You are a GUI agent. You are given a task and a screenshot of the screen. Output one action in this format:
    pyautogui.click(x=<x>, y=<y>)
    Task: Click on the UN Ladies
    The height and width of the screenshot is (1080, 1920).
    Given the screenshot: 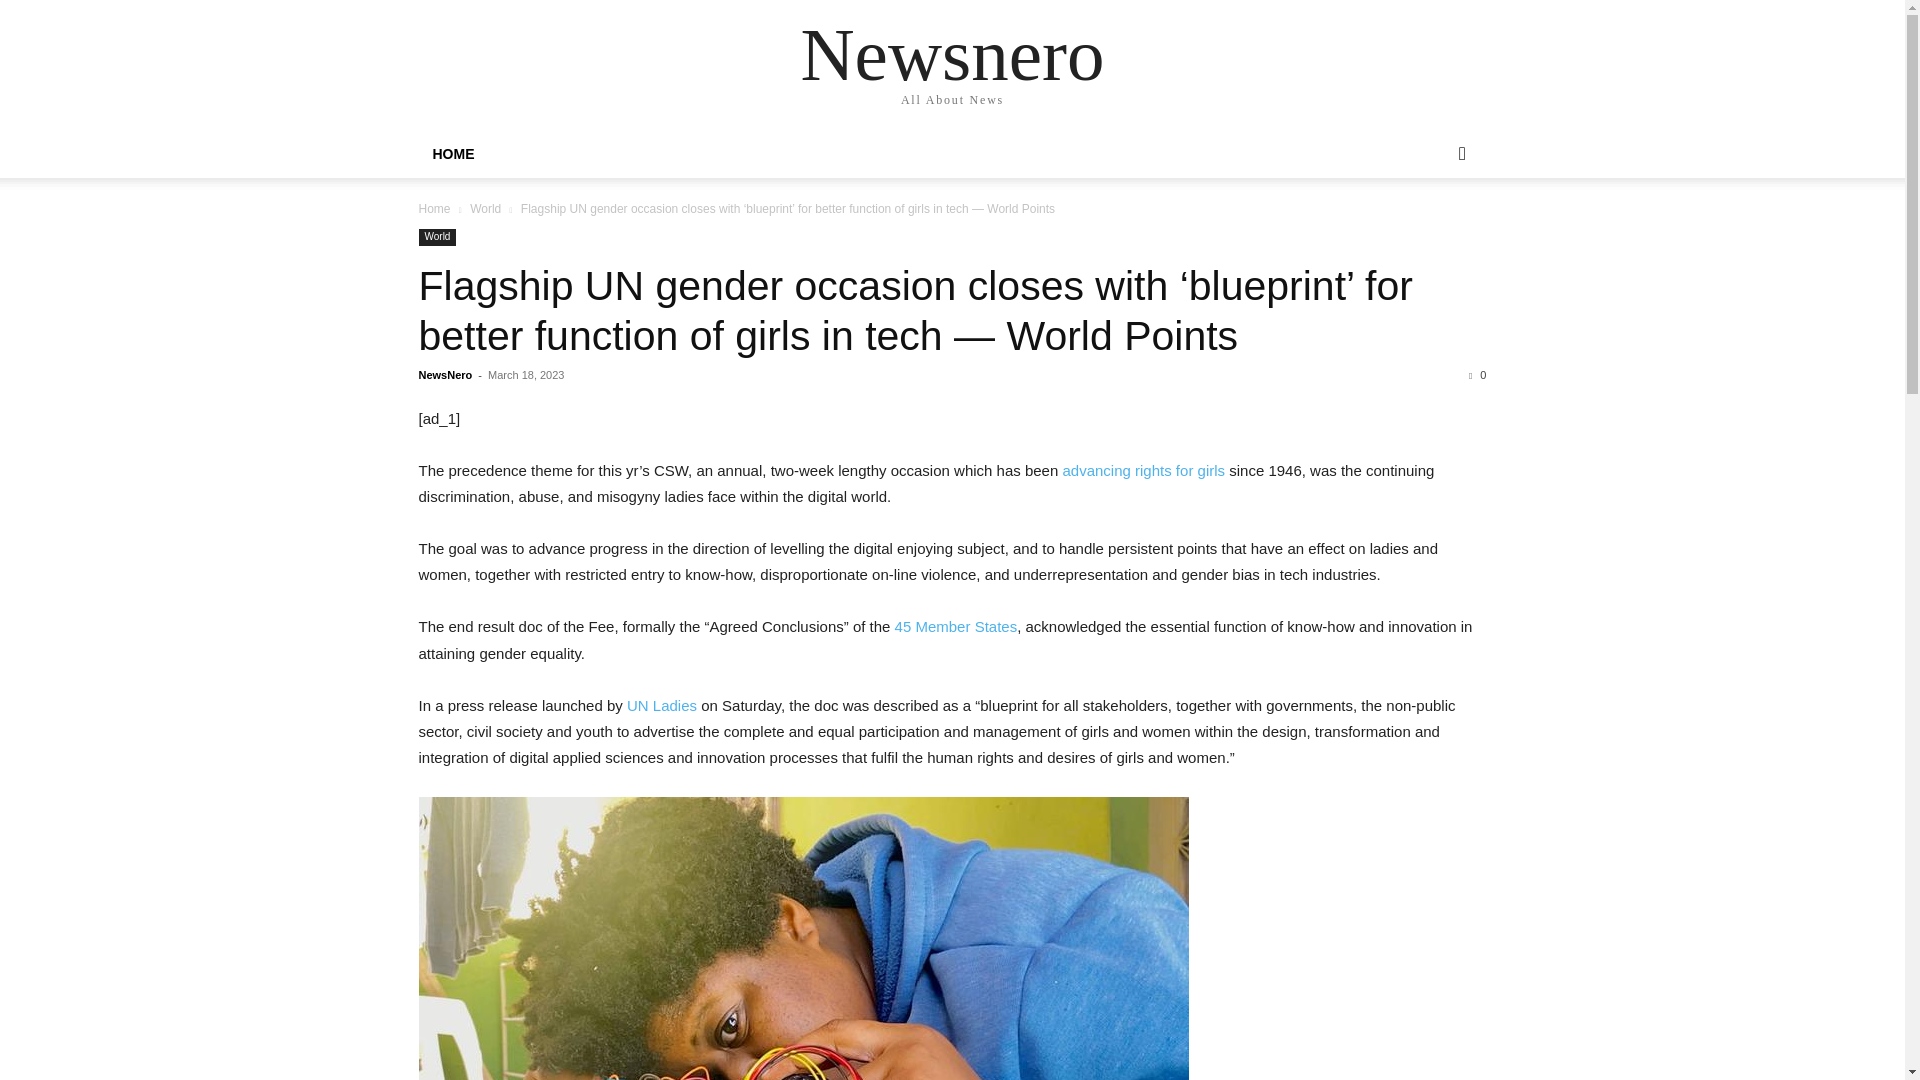 What is the action you would take?
    pyautogui.click(x=662, y=704)
    